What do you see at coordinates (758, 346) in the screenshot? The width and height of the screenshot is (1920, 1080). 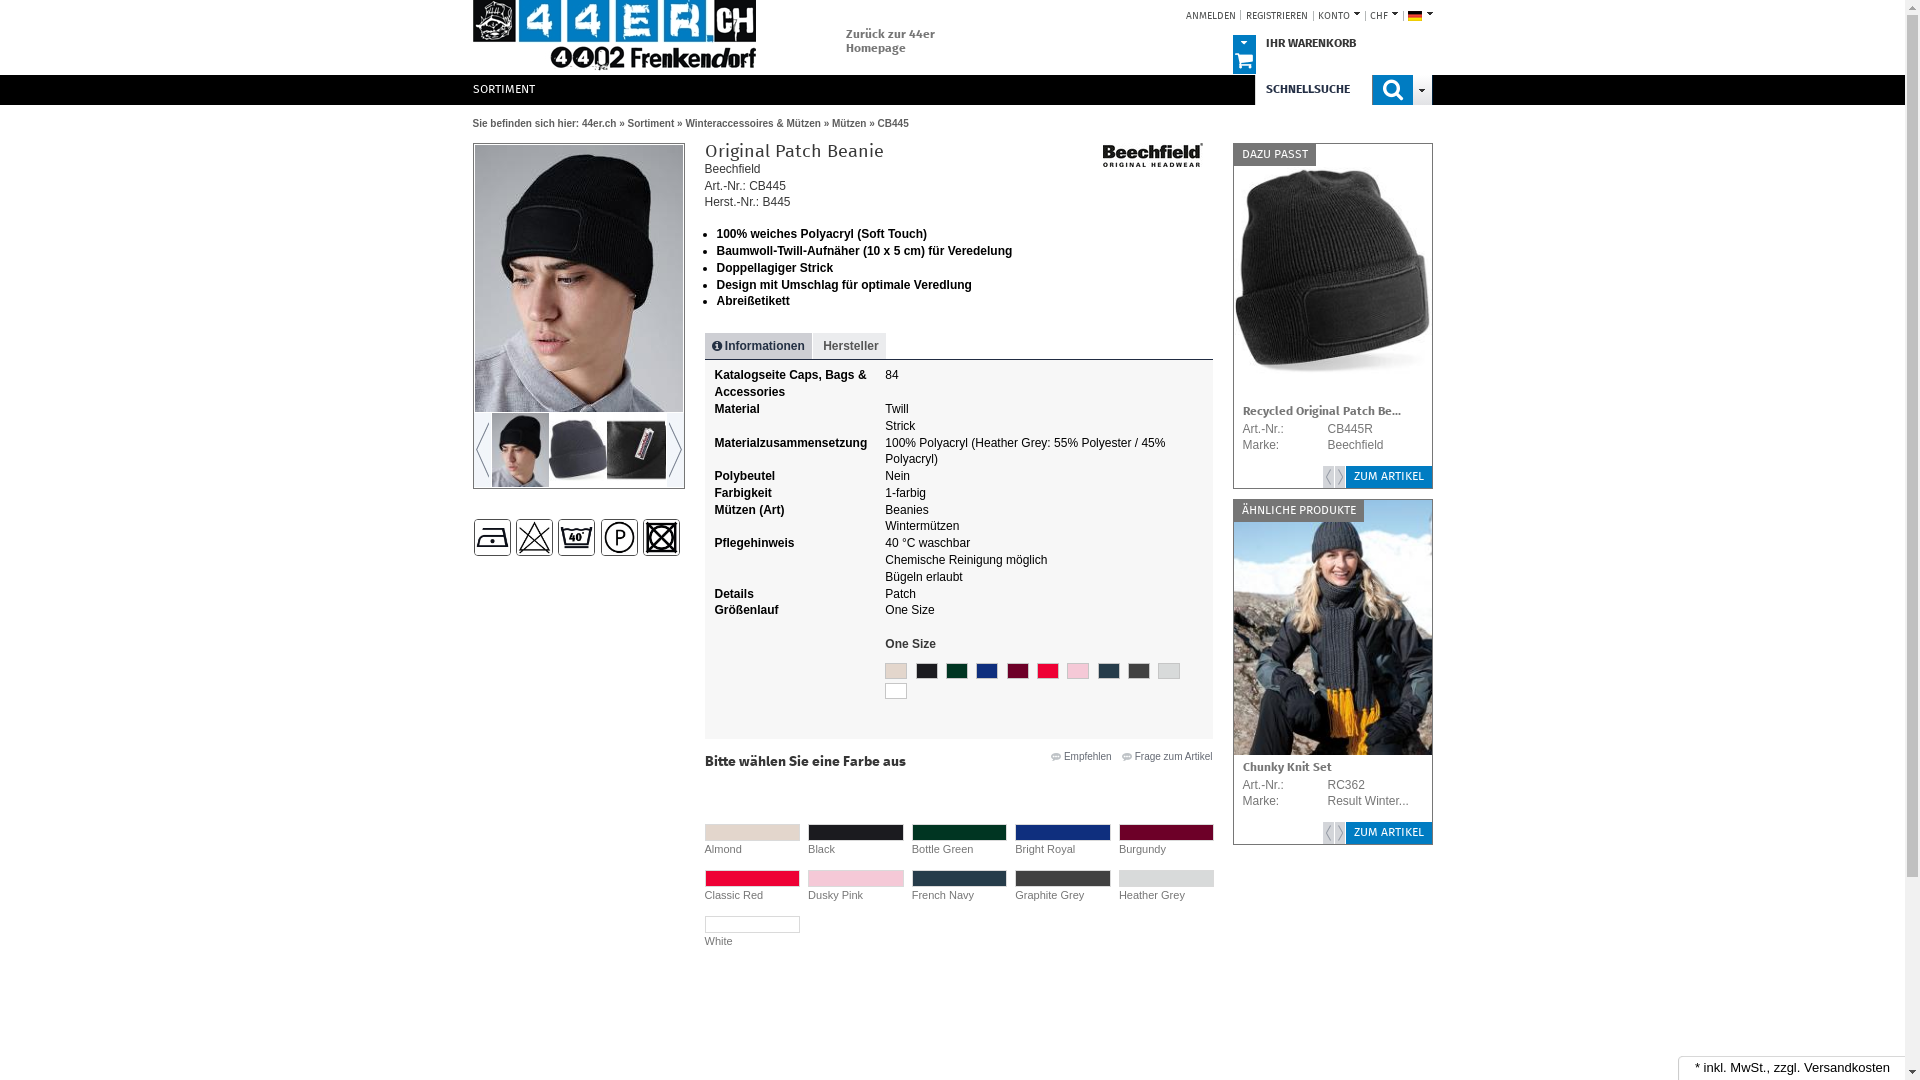 I see `Informationen` at bounding box center [758, 346].